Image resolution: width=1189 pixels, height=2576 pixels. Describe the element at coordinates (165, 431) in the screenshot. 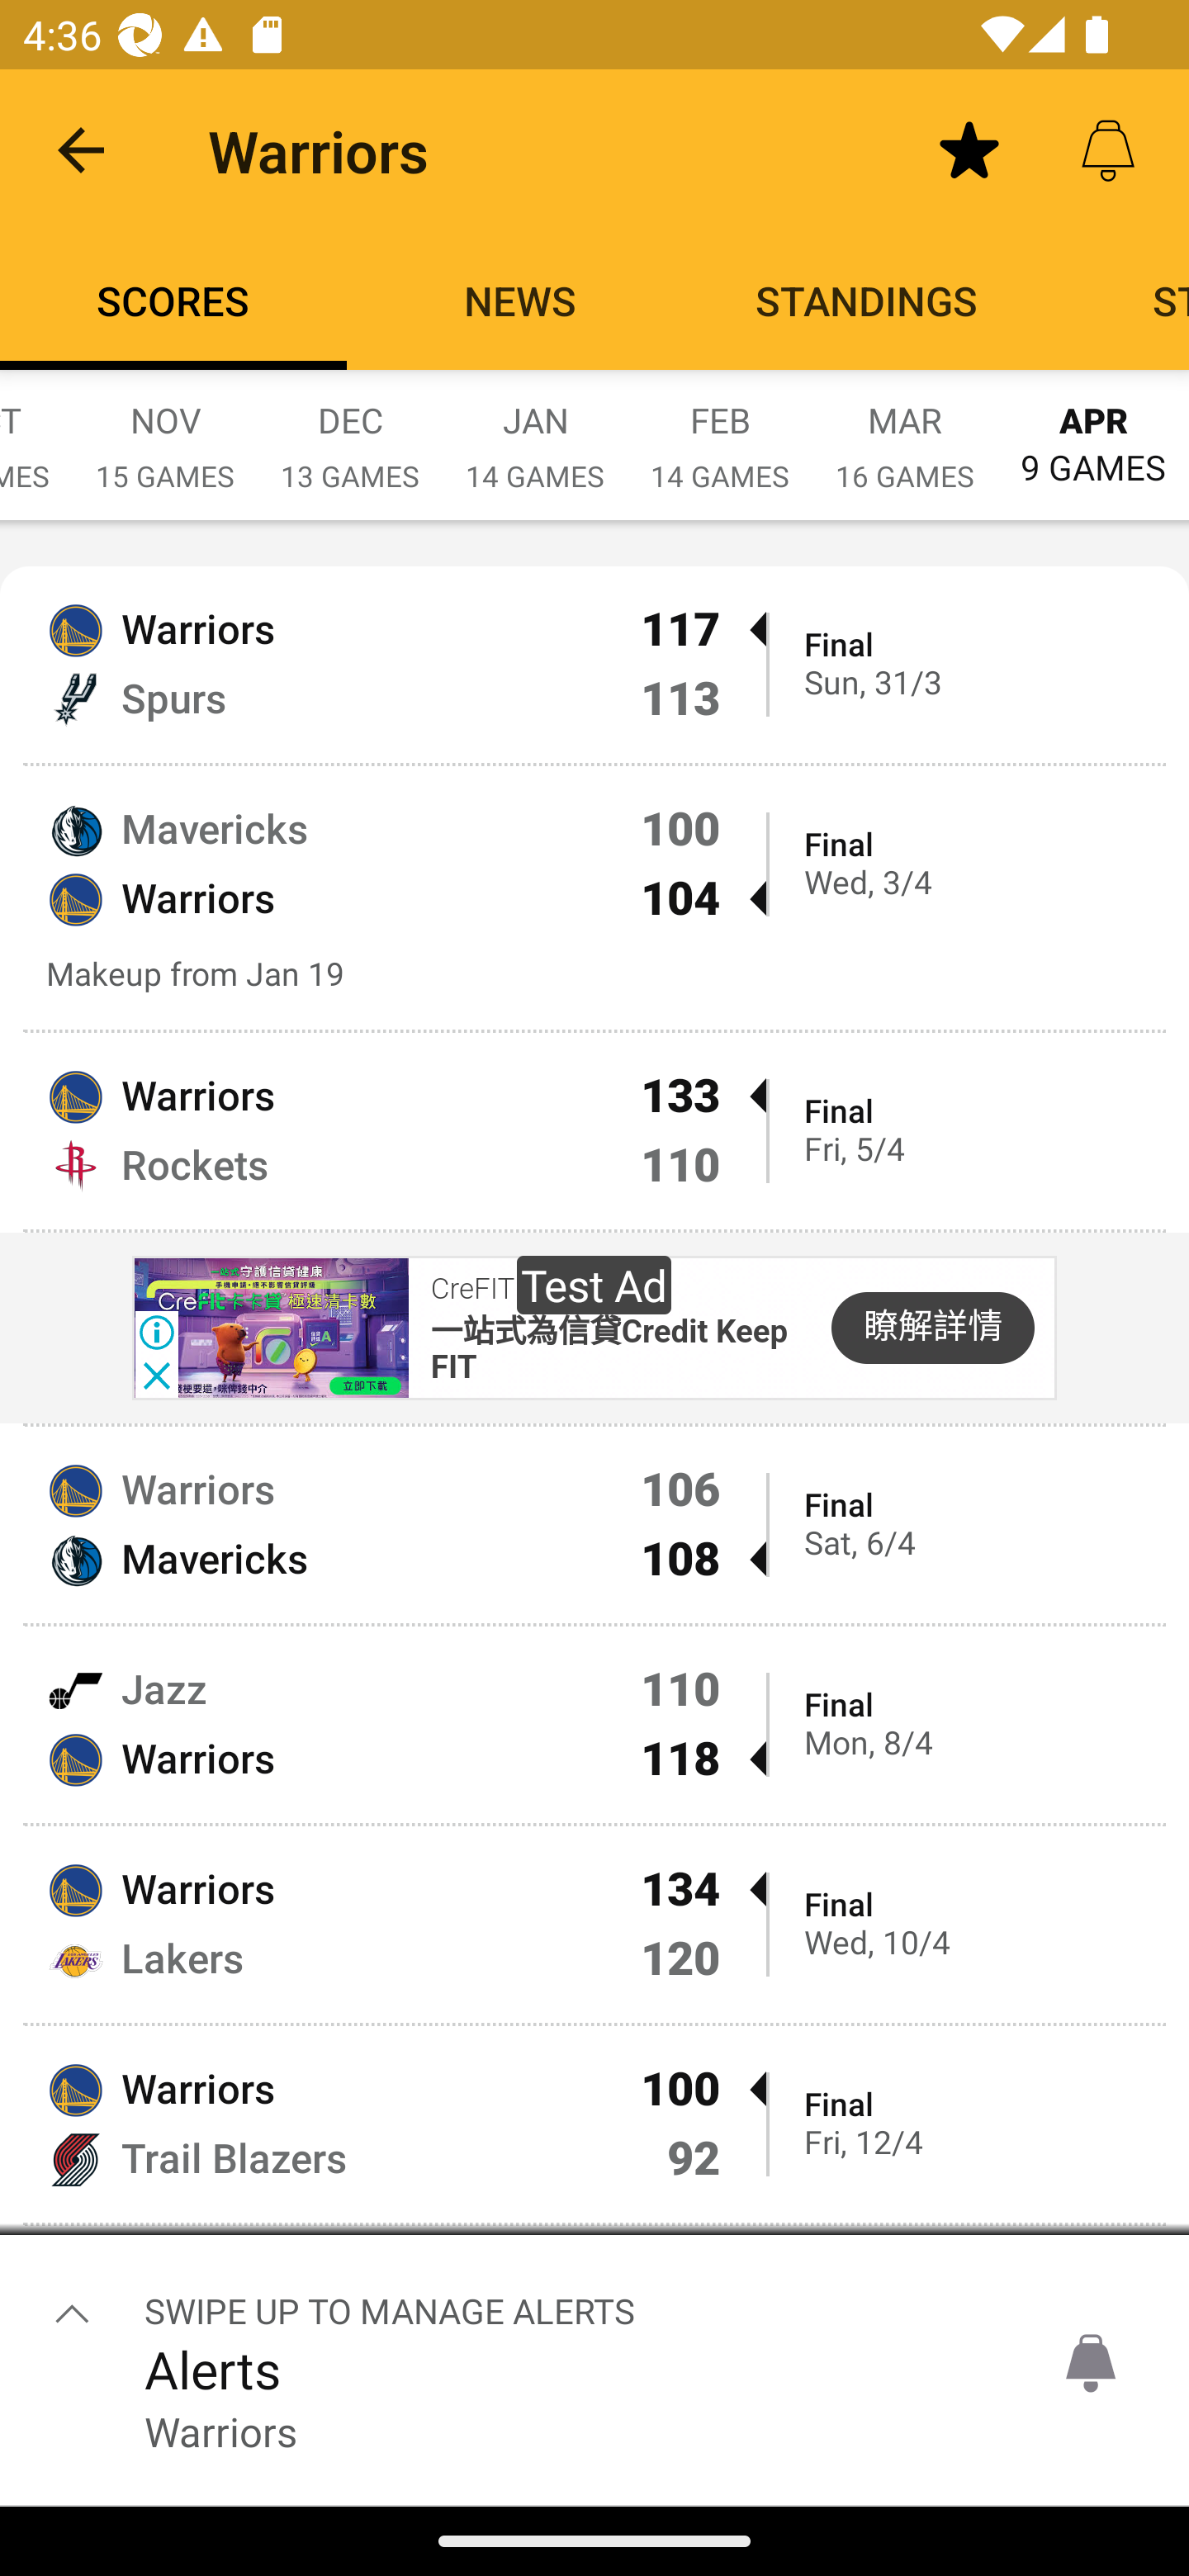

I see `NOV 15 GAMES` at that location.